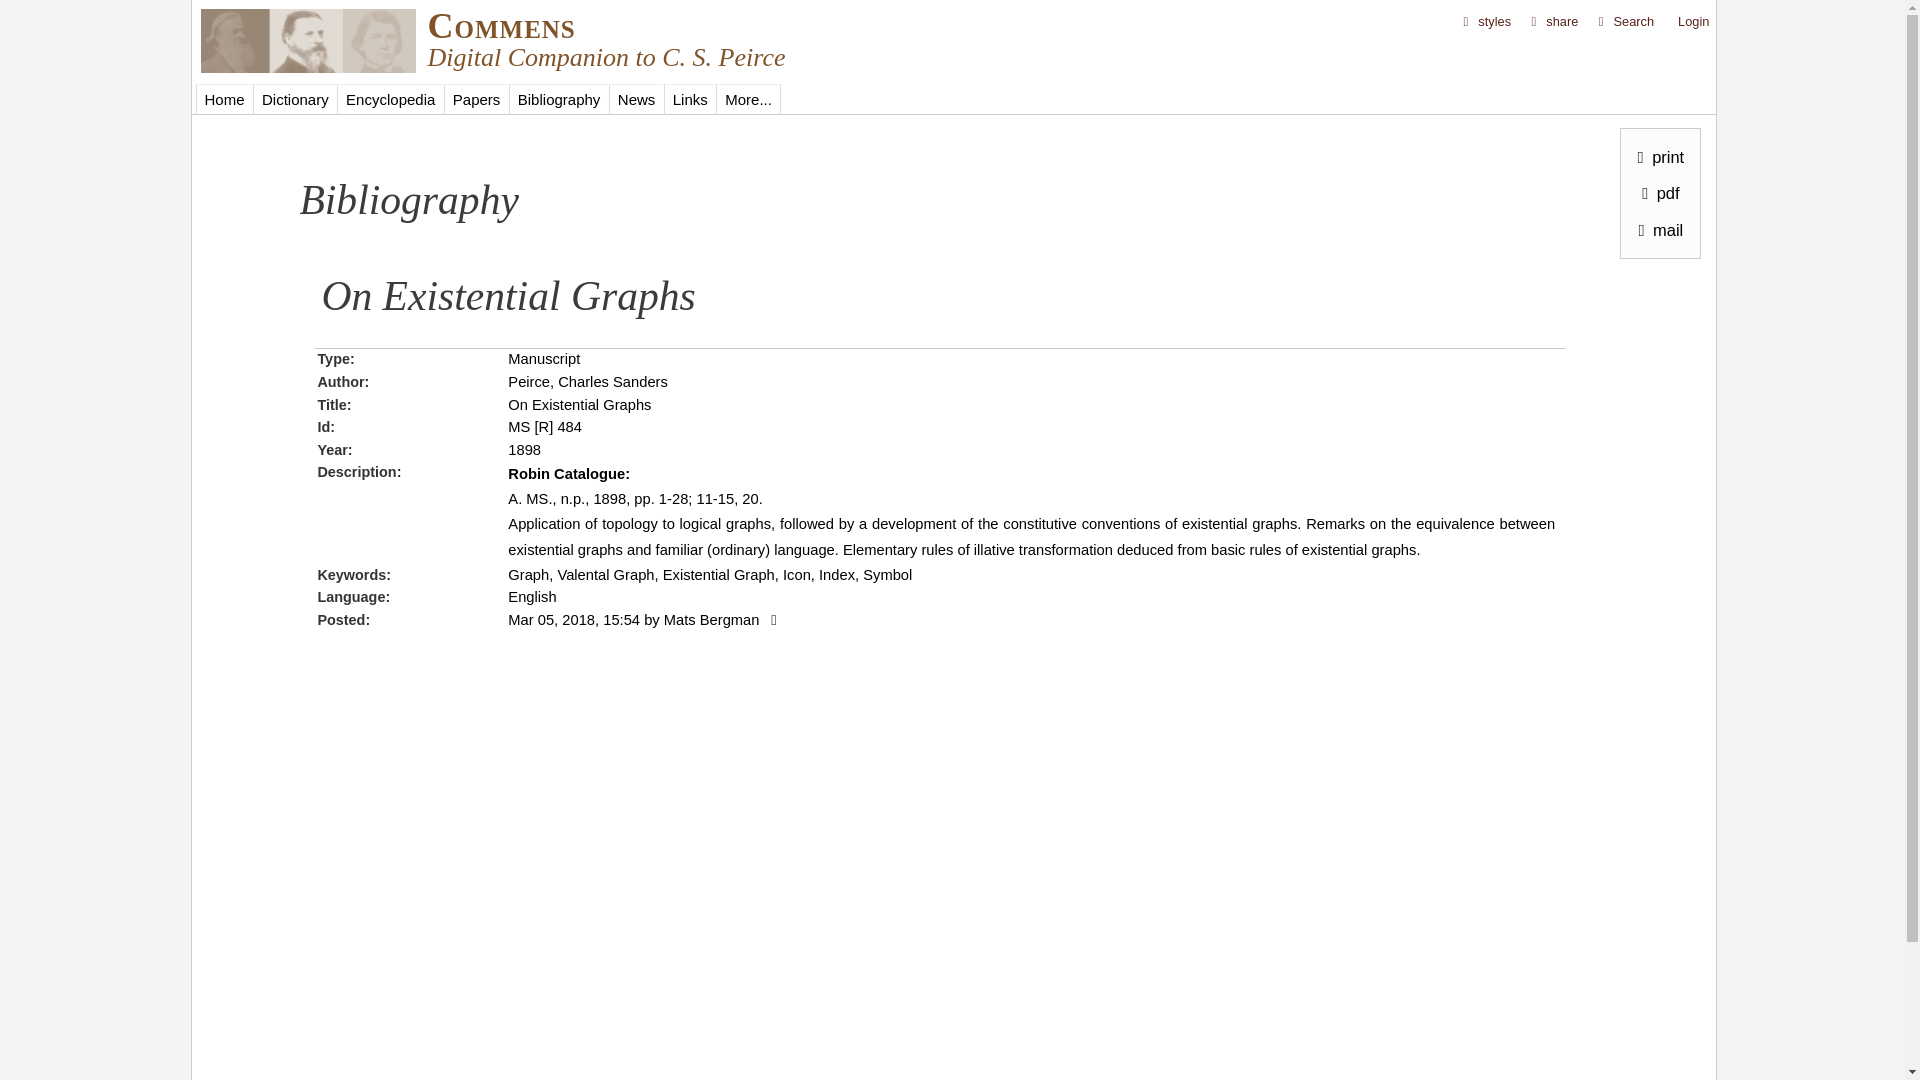 This screenshot has width=1920, height=1080. What do you see at coordinates (748, 99) in the screenshot?
I see `More...` at bounding box center [748, 99].